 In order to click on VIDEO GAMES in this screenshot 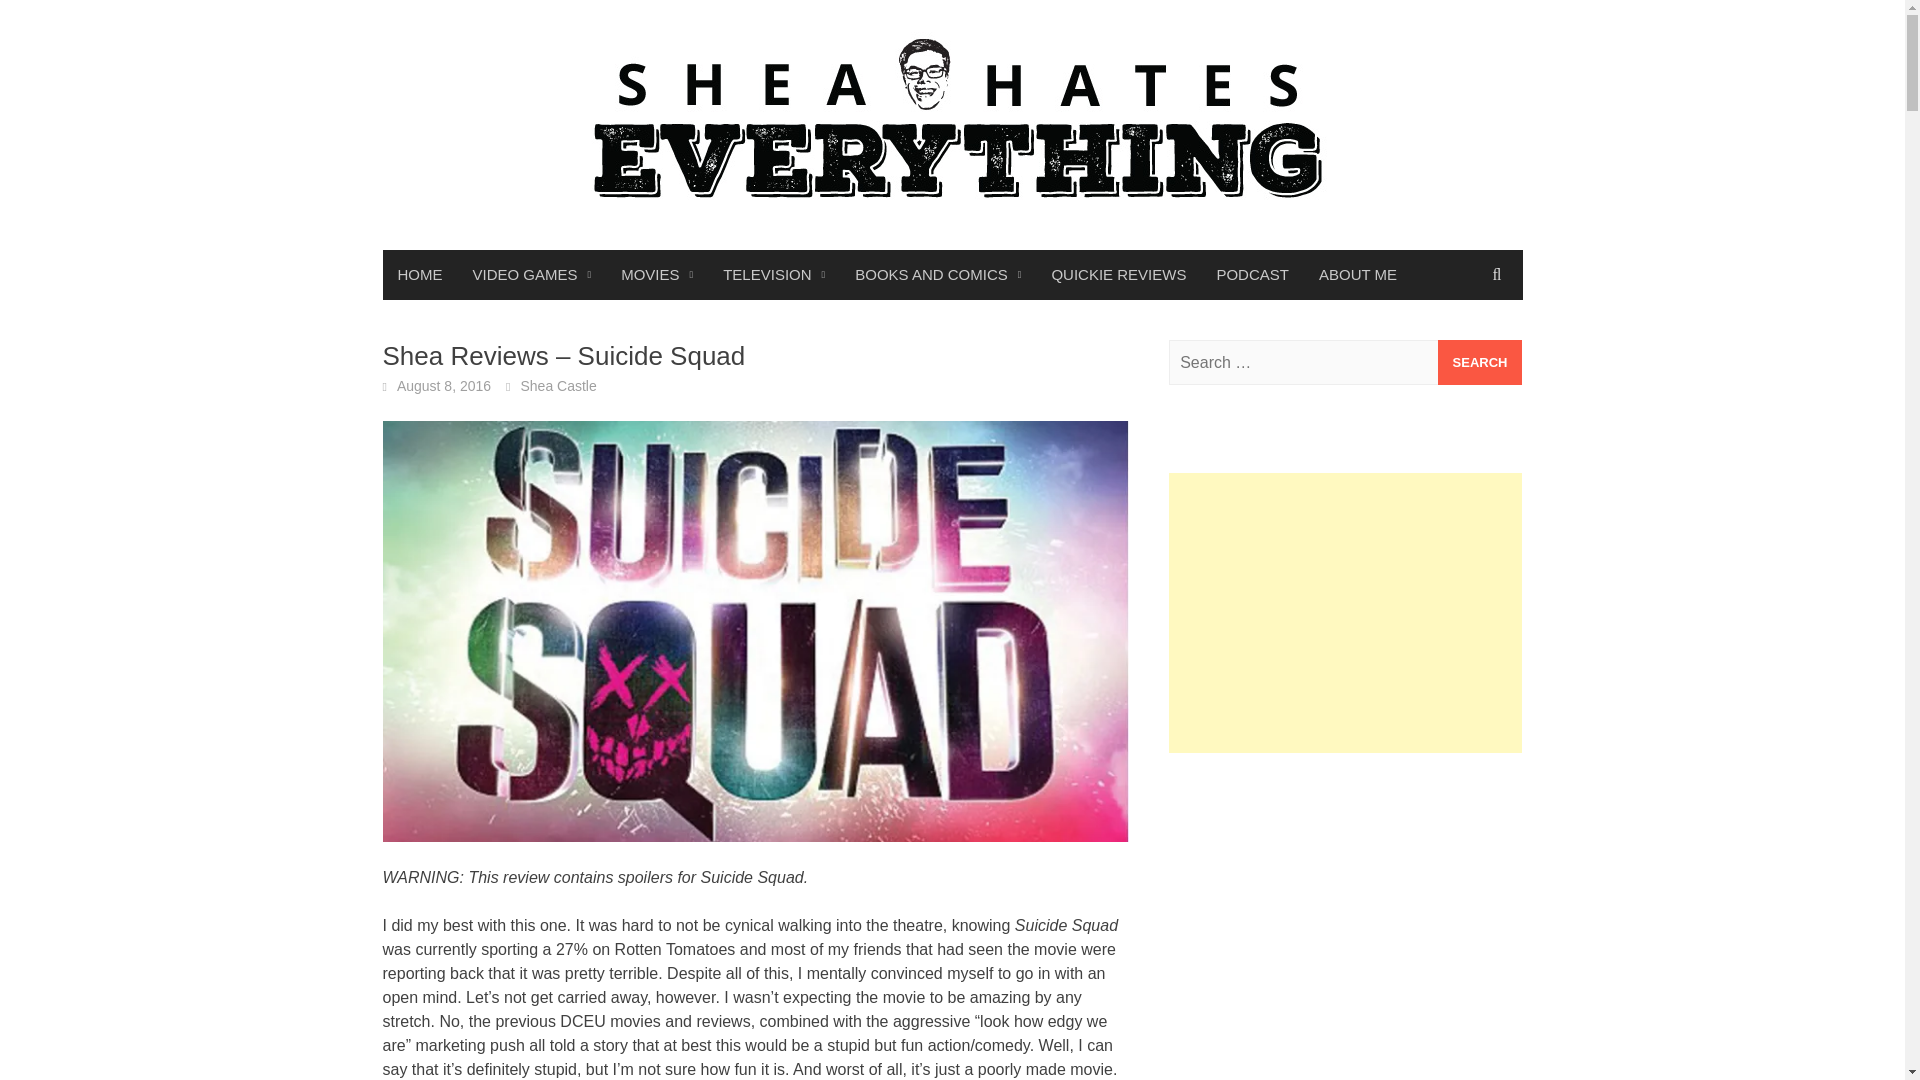, I will do `click(532, 274)`.